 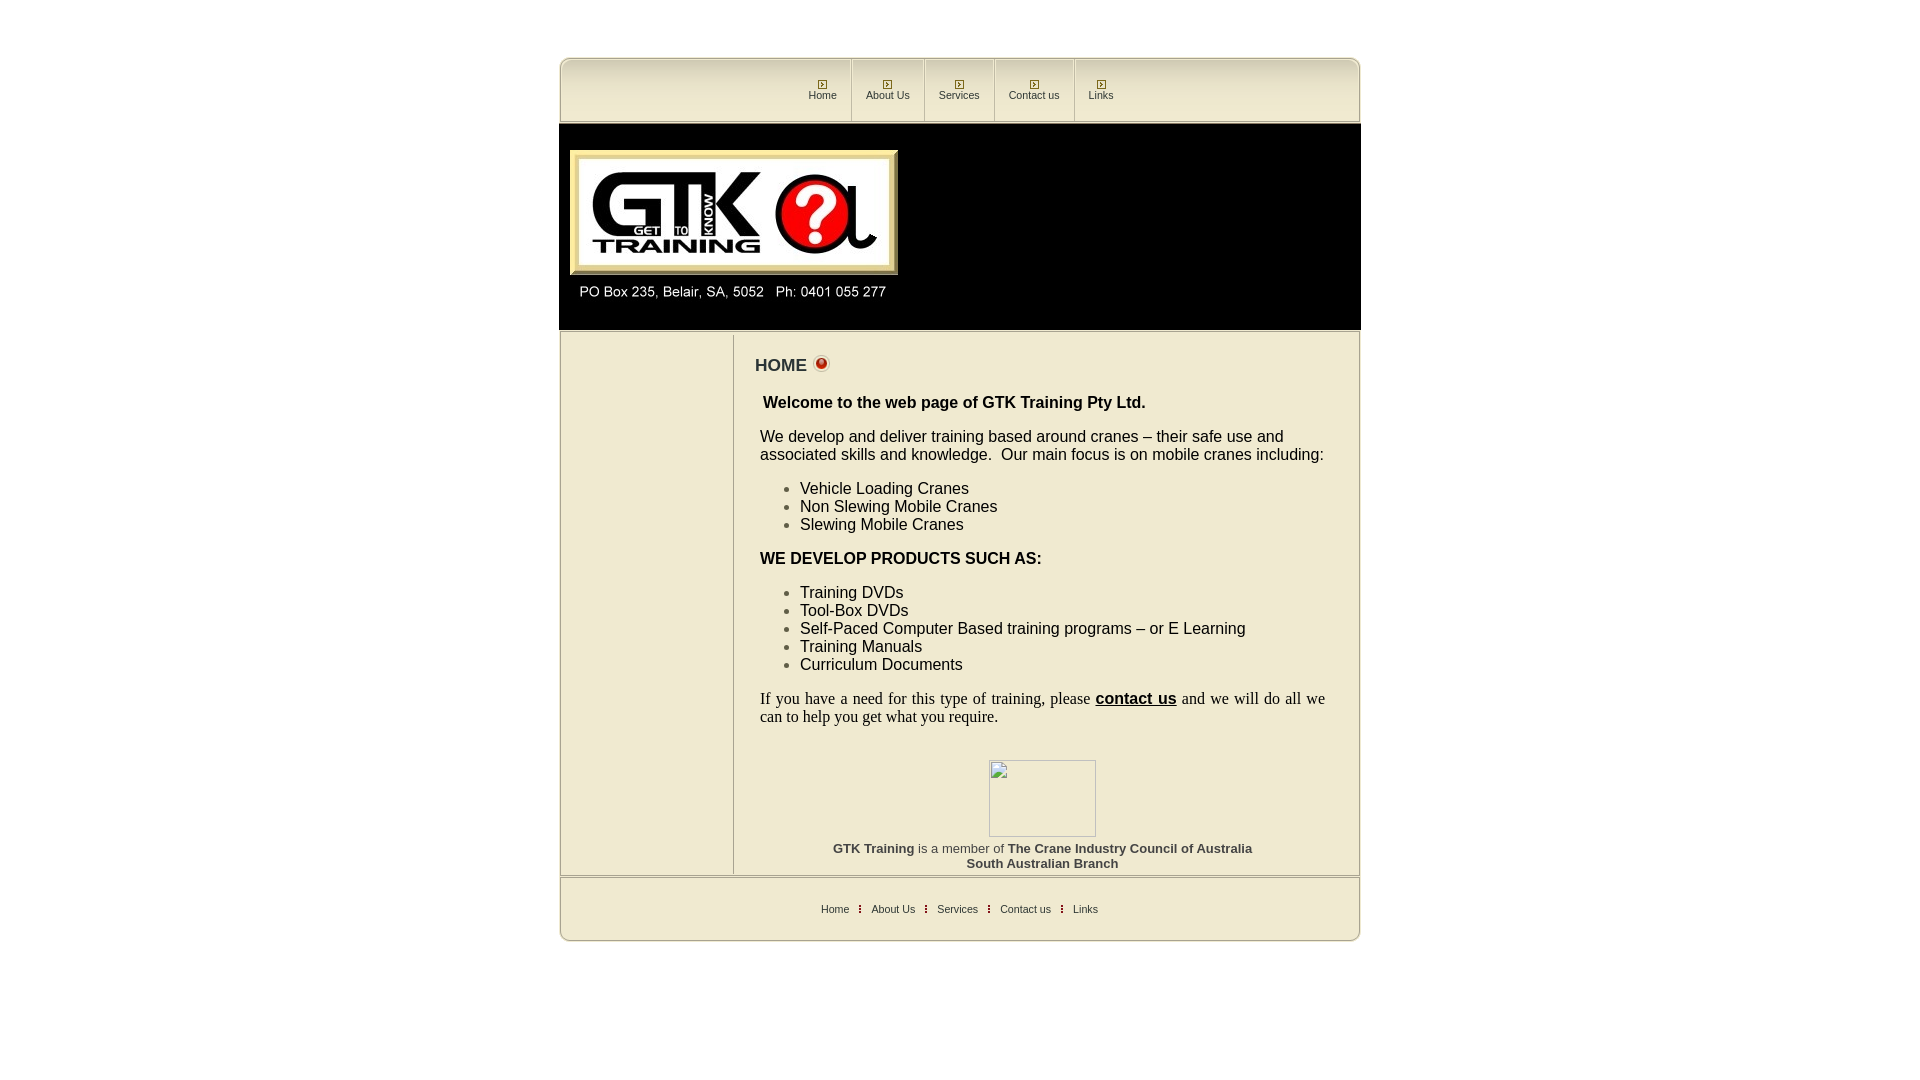 What do you see at coordinates (1034, 94) in the screenshot?
I see `Contact us` at bounding box center [1034, 94].